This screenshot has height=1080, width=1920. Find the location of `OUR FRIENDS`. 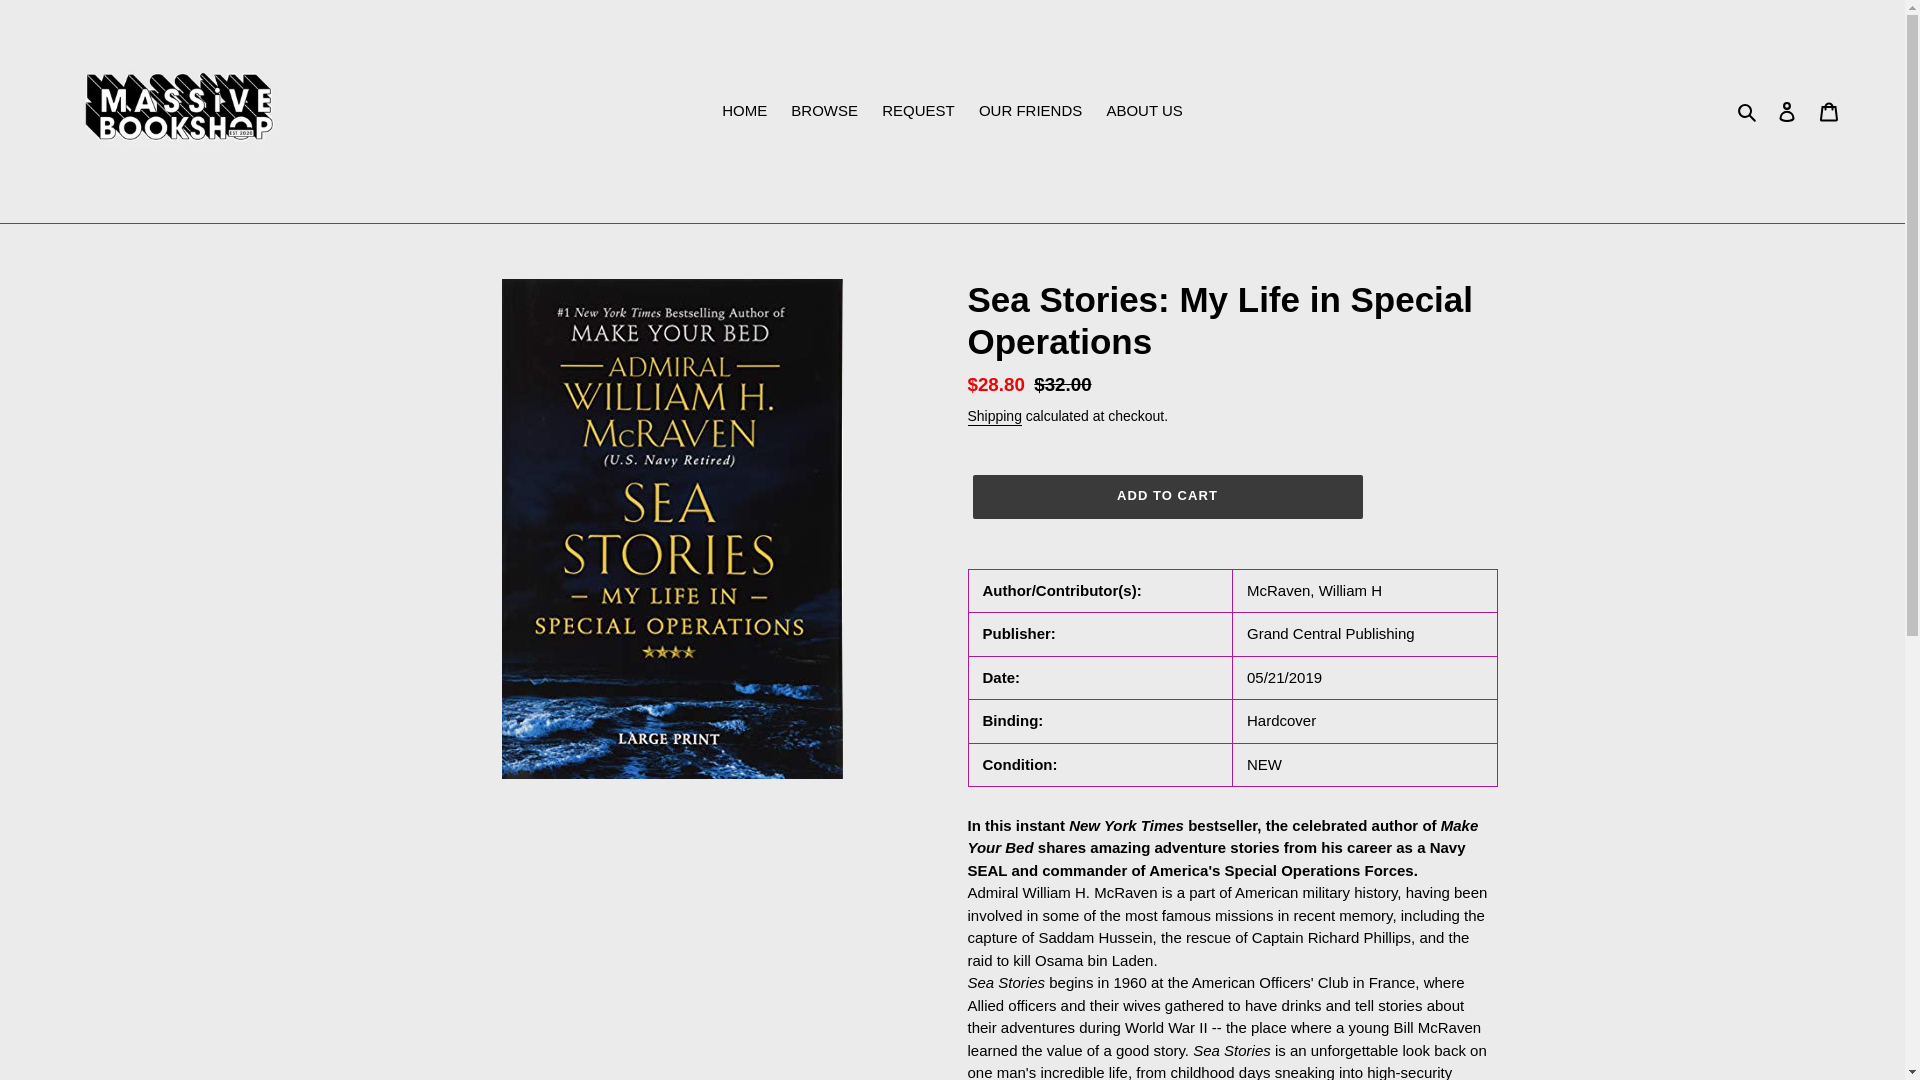

OUR FRIENDS is located at coordinates (1030, 112).